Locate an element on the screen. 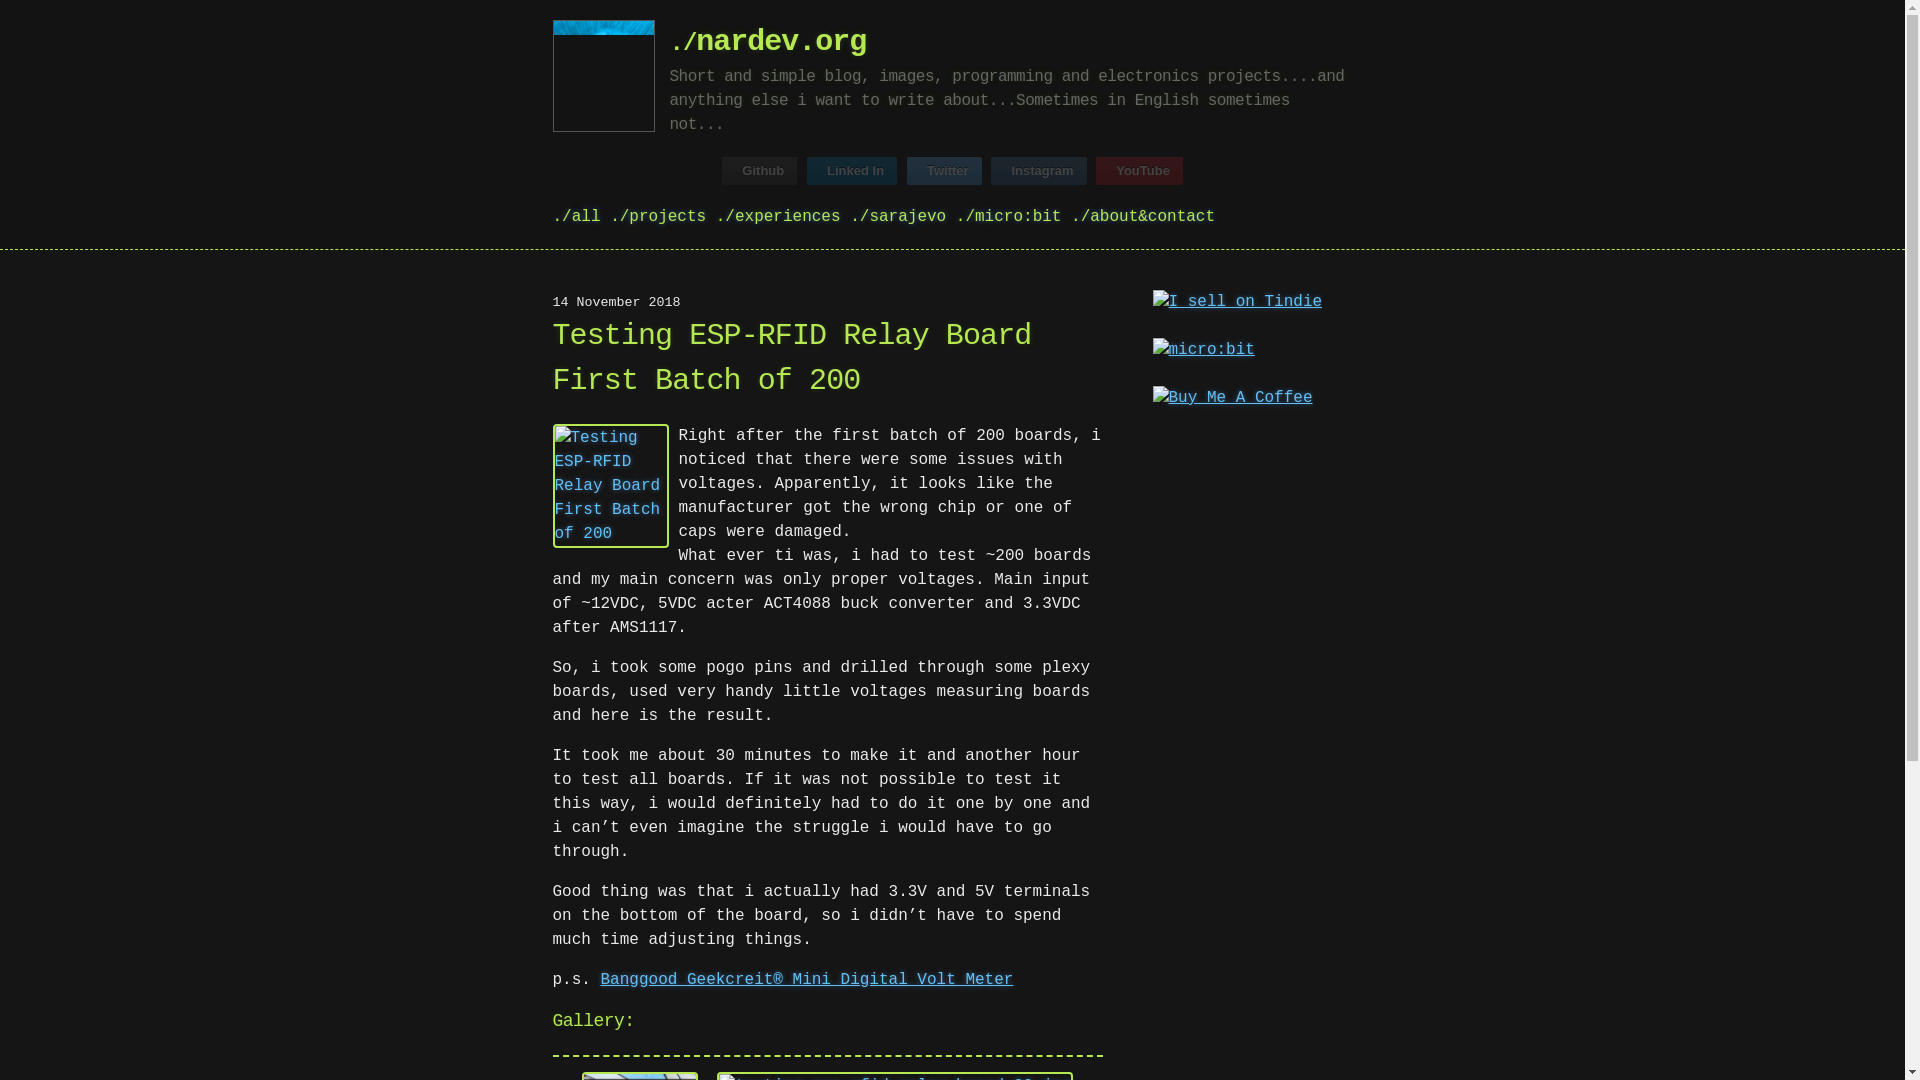 The width and height of the screenshot is (1920, 1080).   Instagram is located at coordinates (1038, 170).